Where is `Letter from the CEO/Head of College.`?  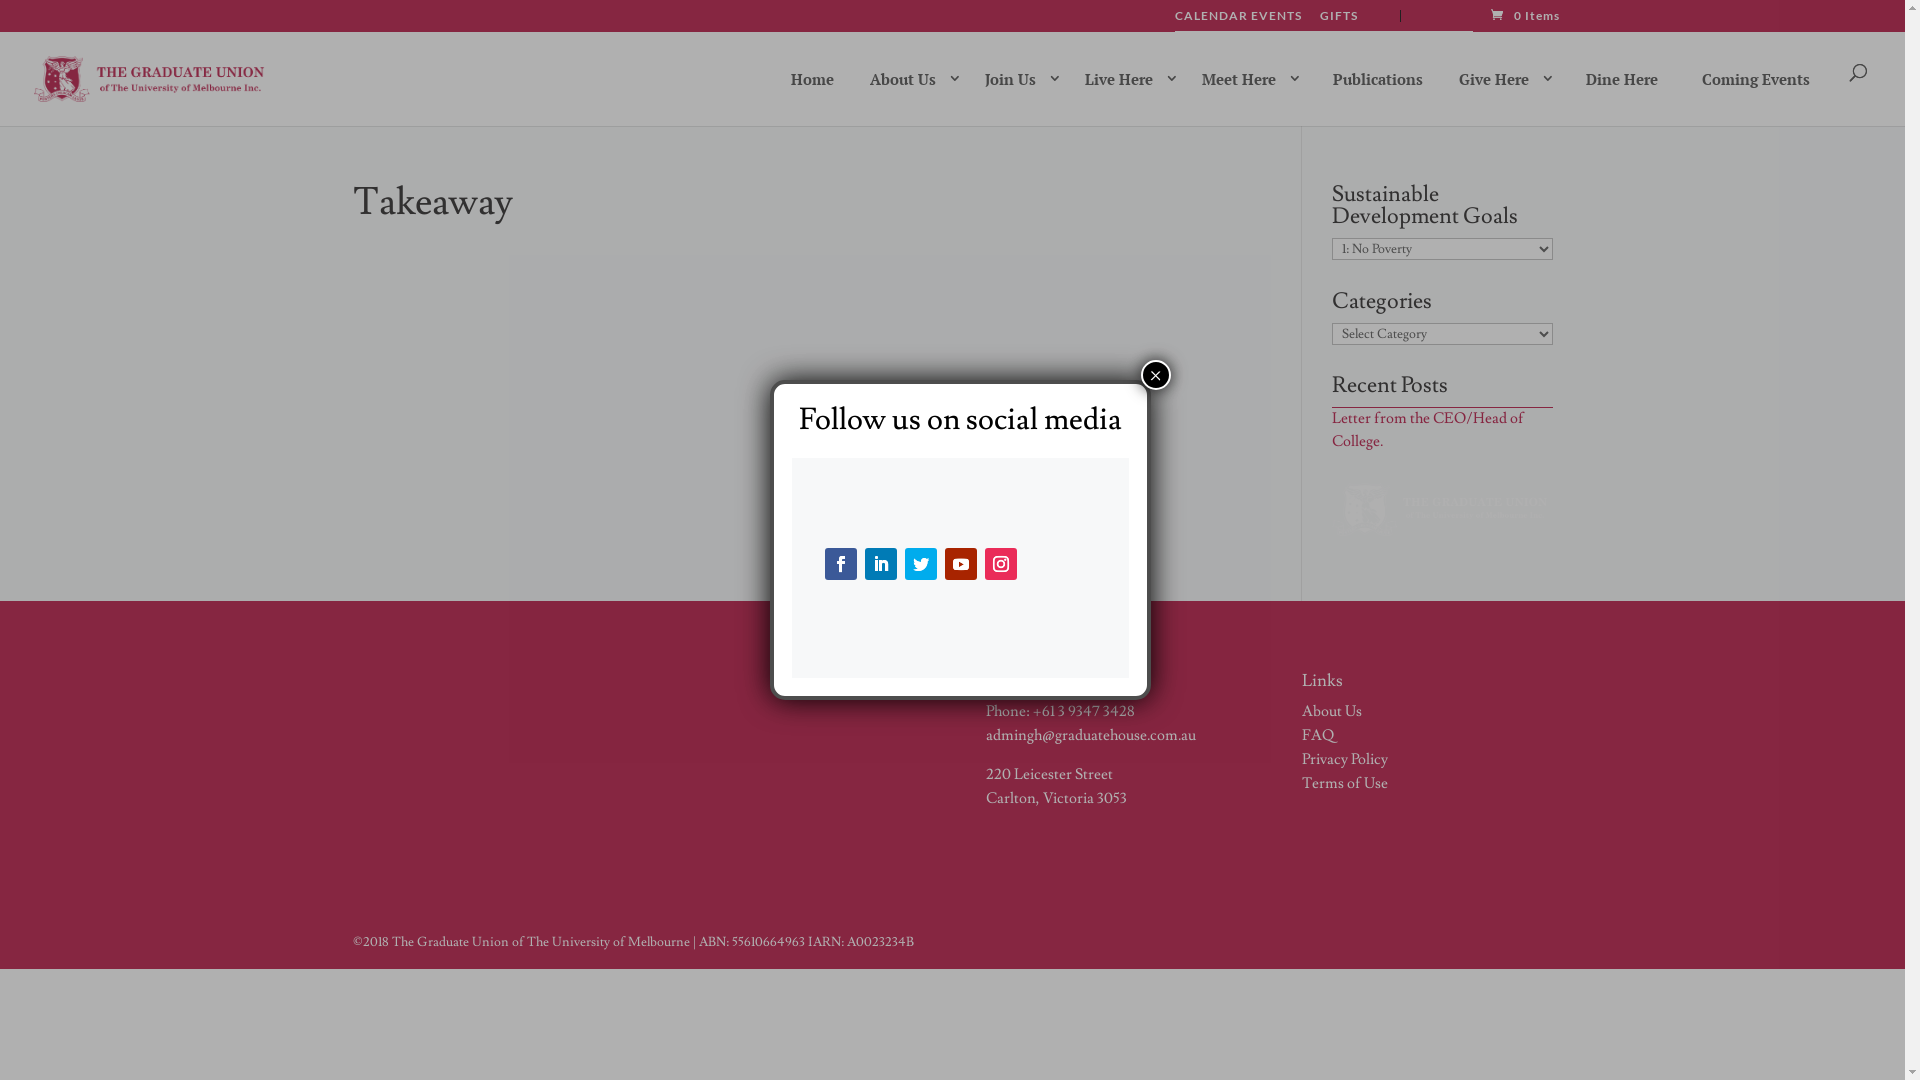 Letter from the CEO/Head of College. is located at coordinates (1428, 430).